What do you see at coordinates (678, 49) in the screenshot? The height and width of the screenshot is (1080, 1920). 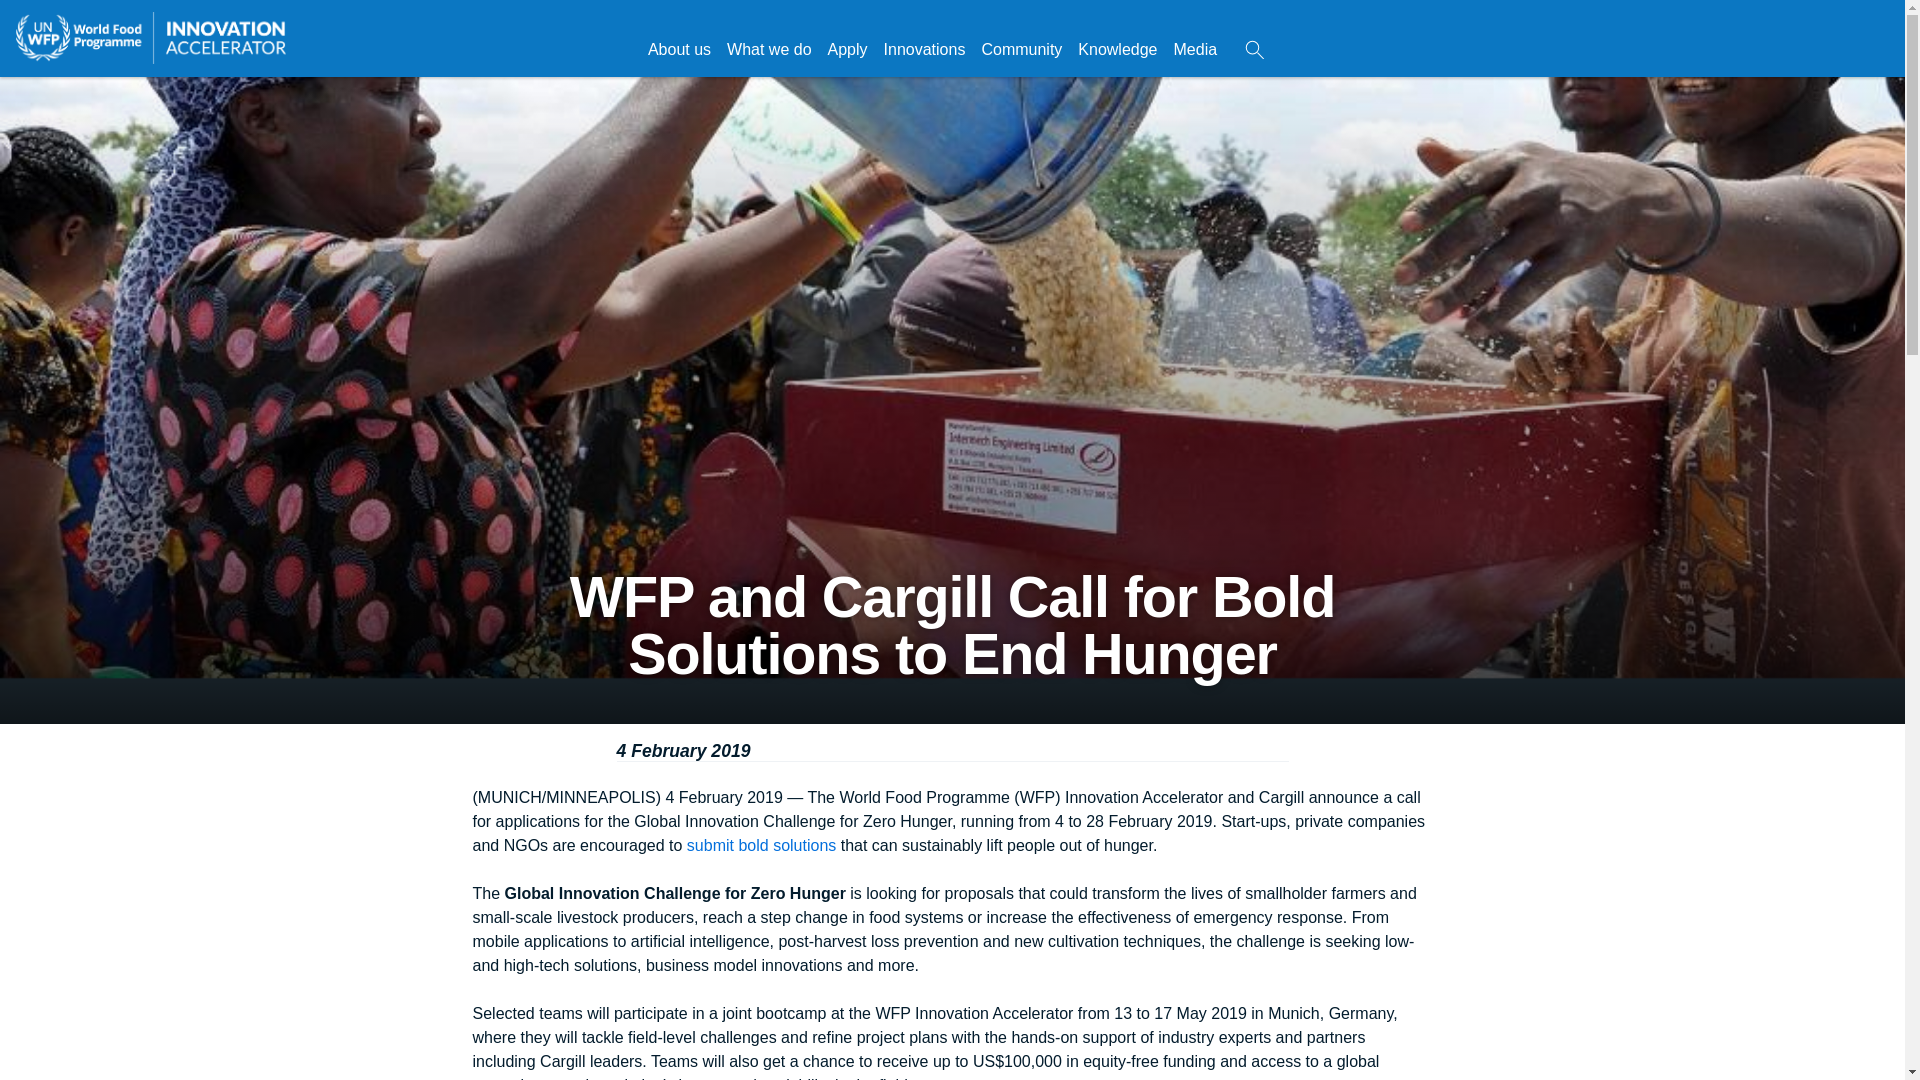 I see `About the WFP Innovation Accelerator` at bounding box center [678, 49].